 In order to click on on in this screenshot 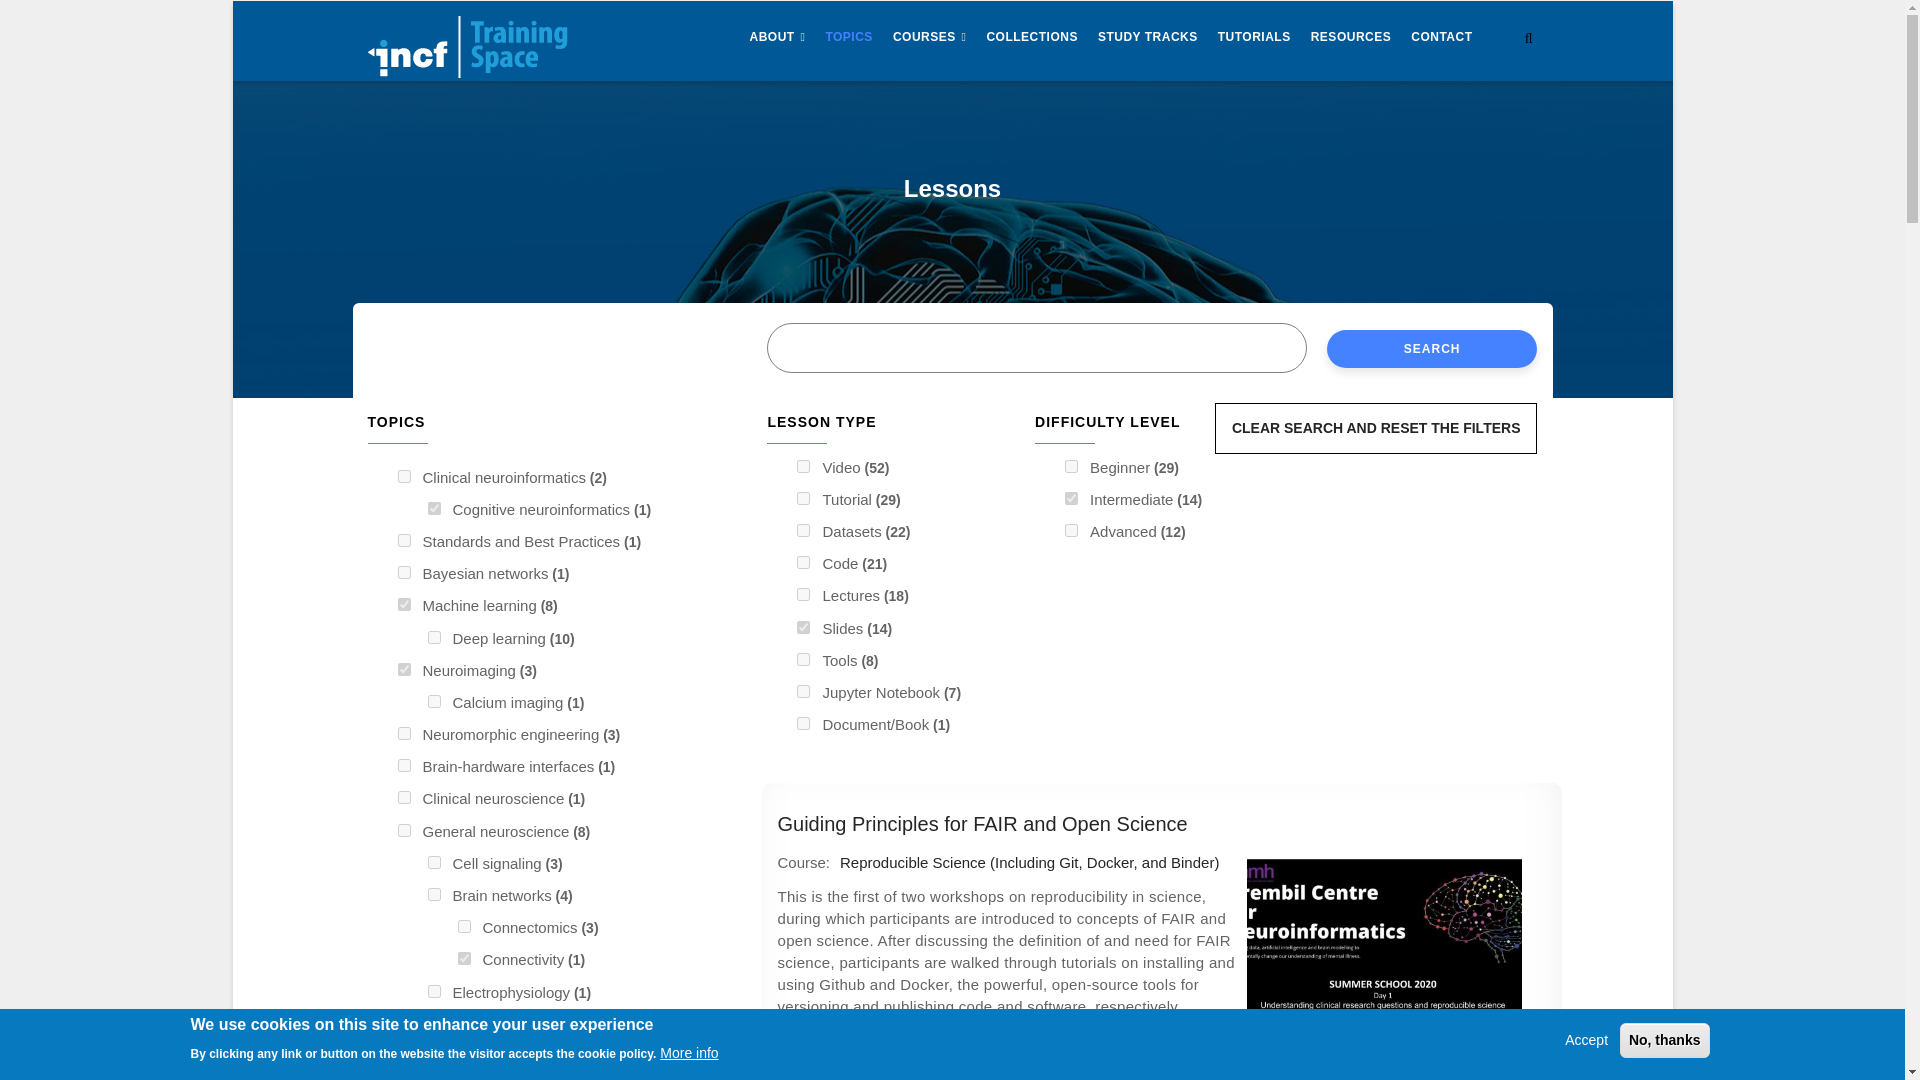, I will do `click(1071, 466)`.